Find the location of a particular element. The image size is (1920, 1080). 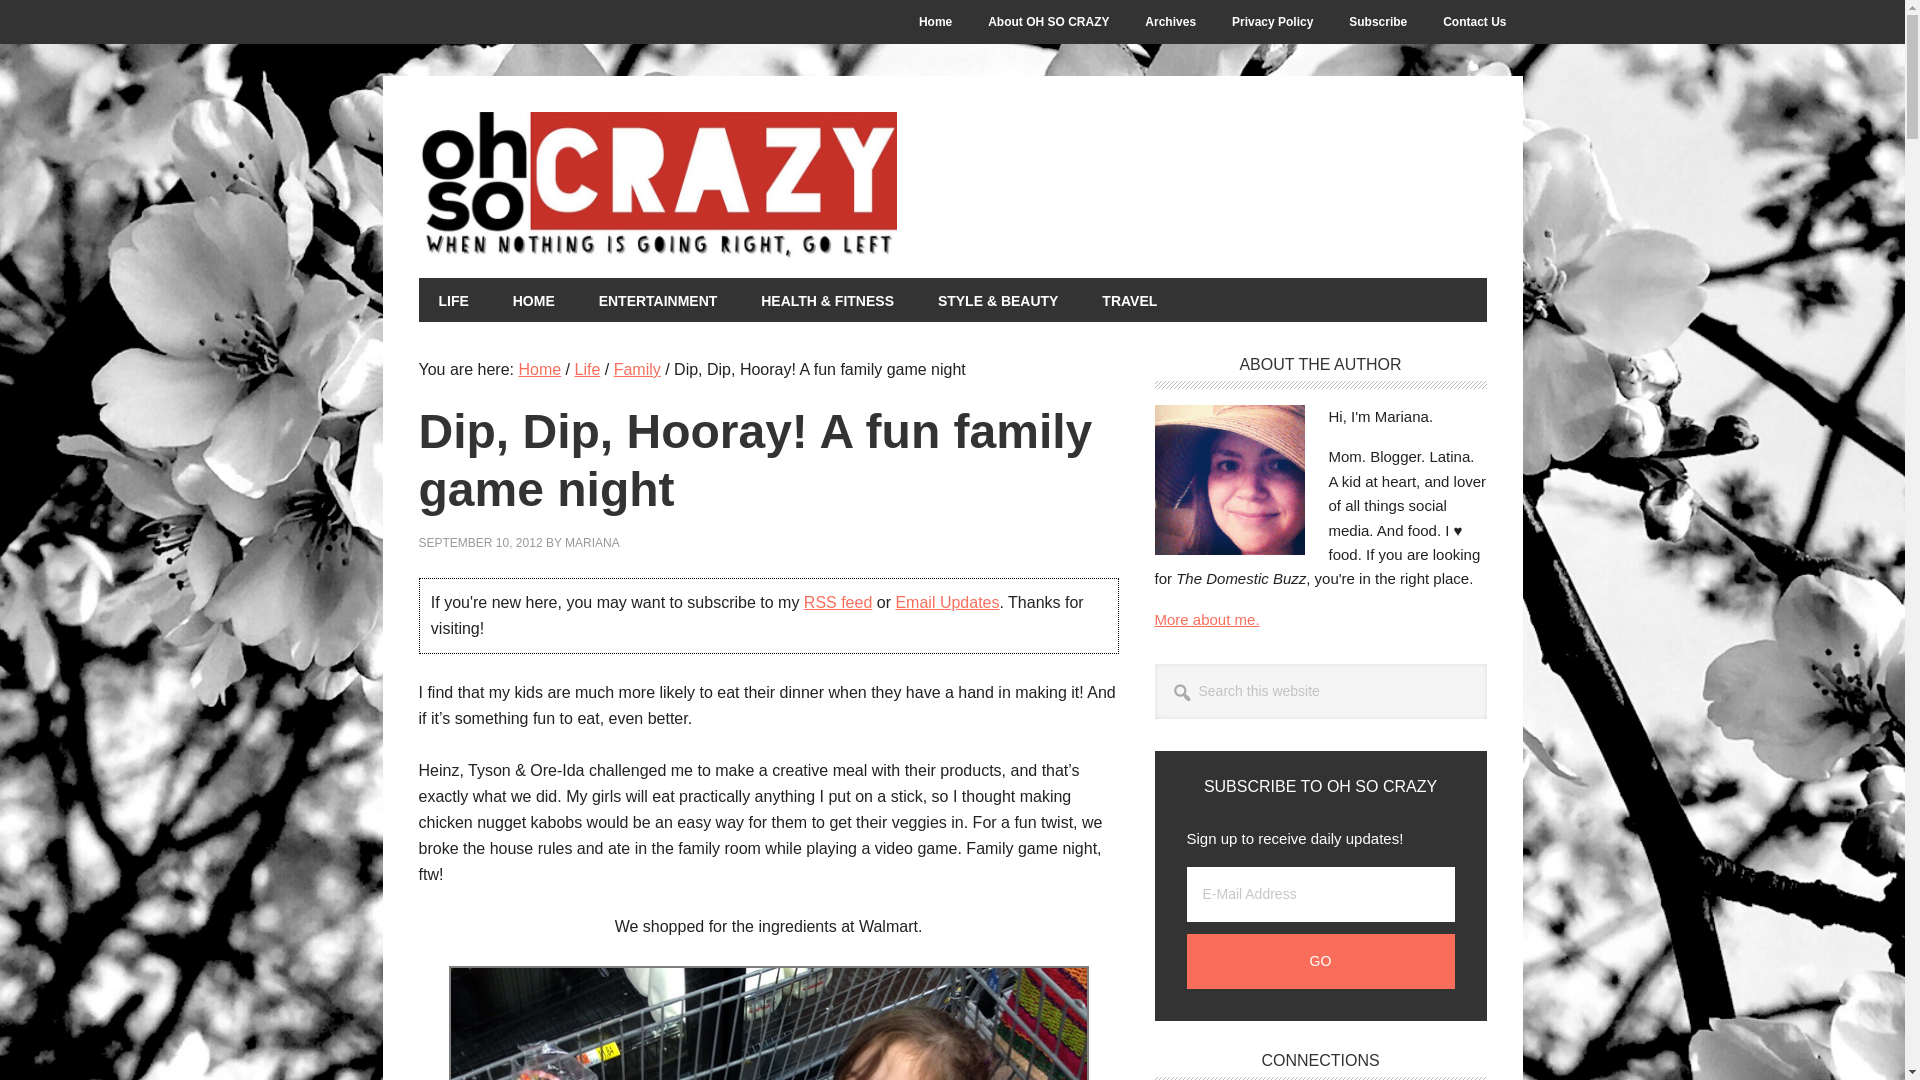

Contact Us is located at coordinates (1474, 22).